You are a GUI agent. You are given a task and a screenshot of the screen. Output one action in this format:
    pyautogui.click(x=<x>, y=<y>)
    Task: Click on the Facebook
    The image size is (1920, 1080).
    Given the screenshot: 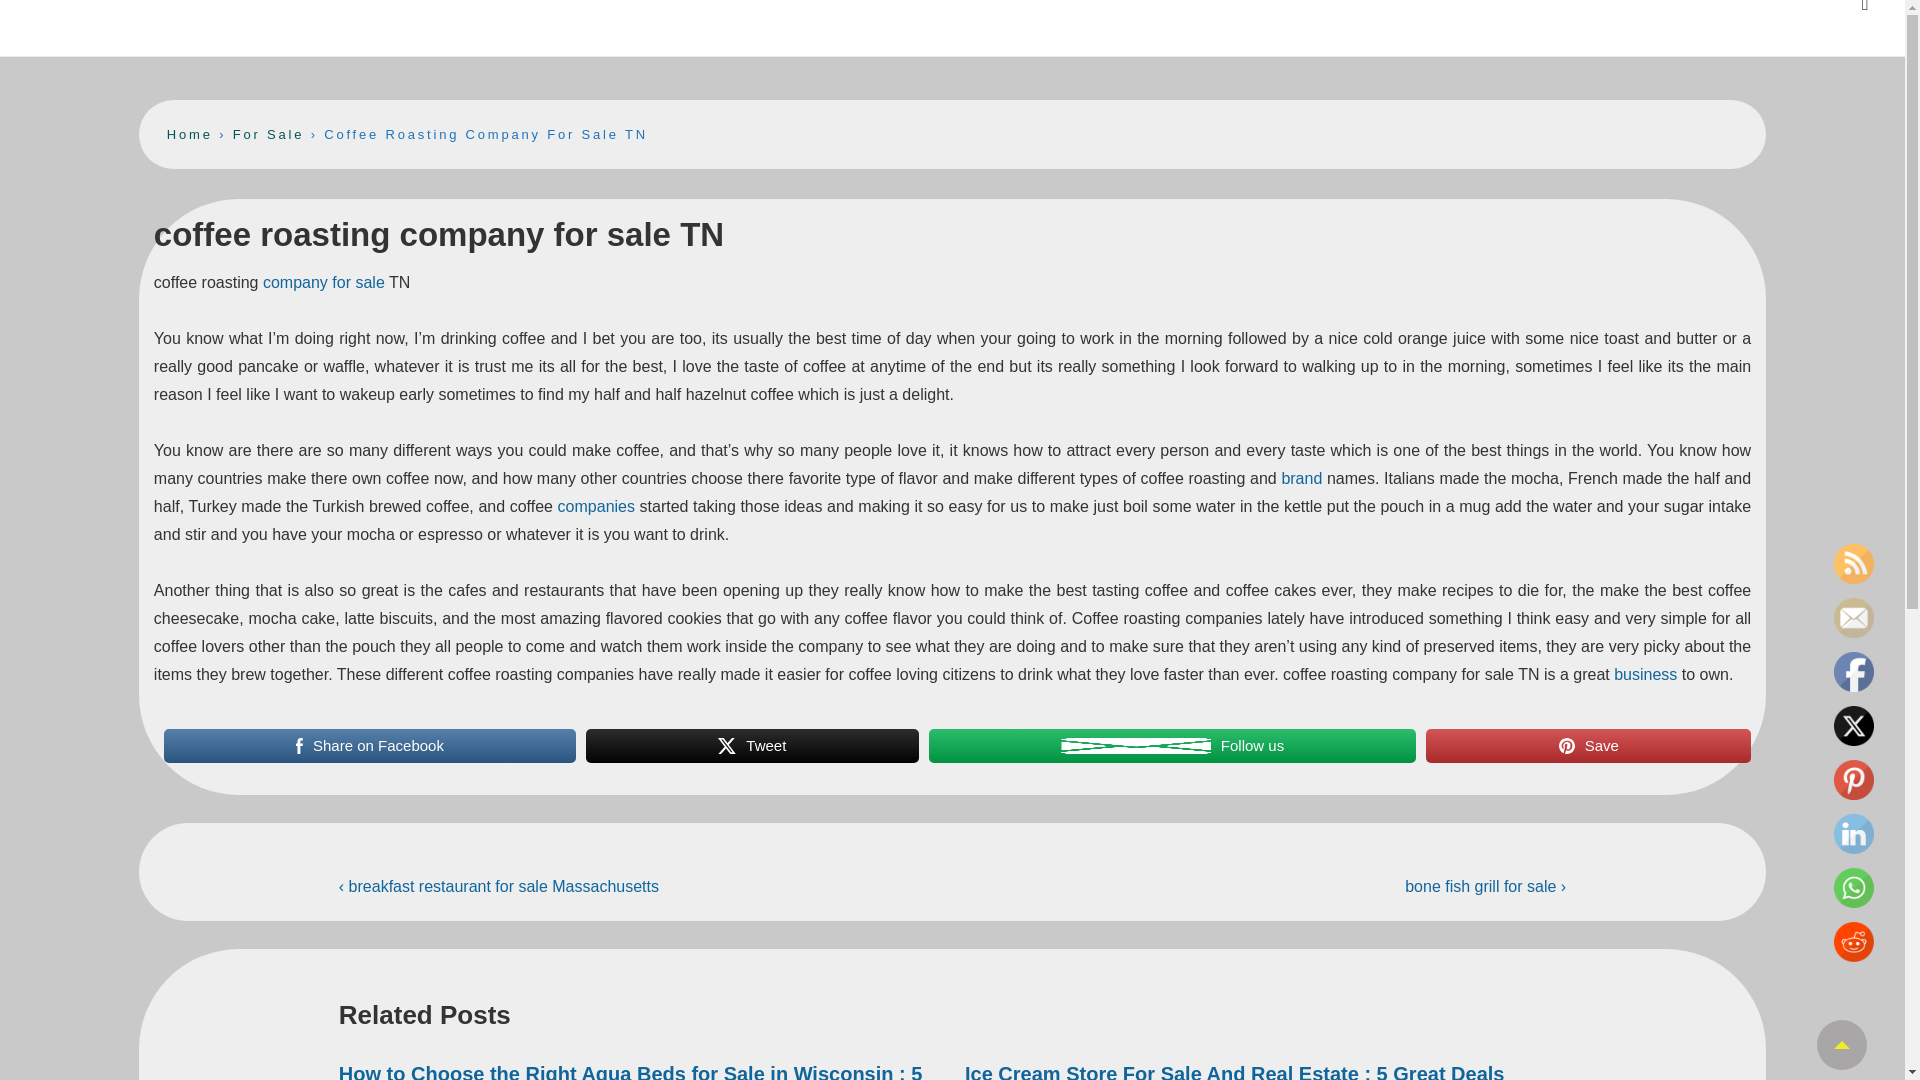 What is the action you would take?
    pyautogui.click(x=1853, y=672)
    